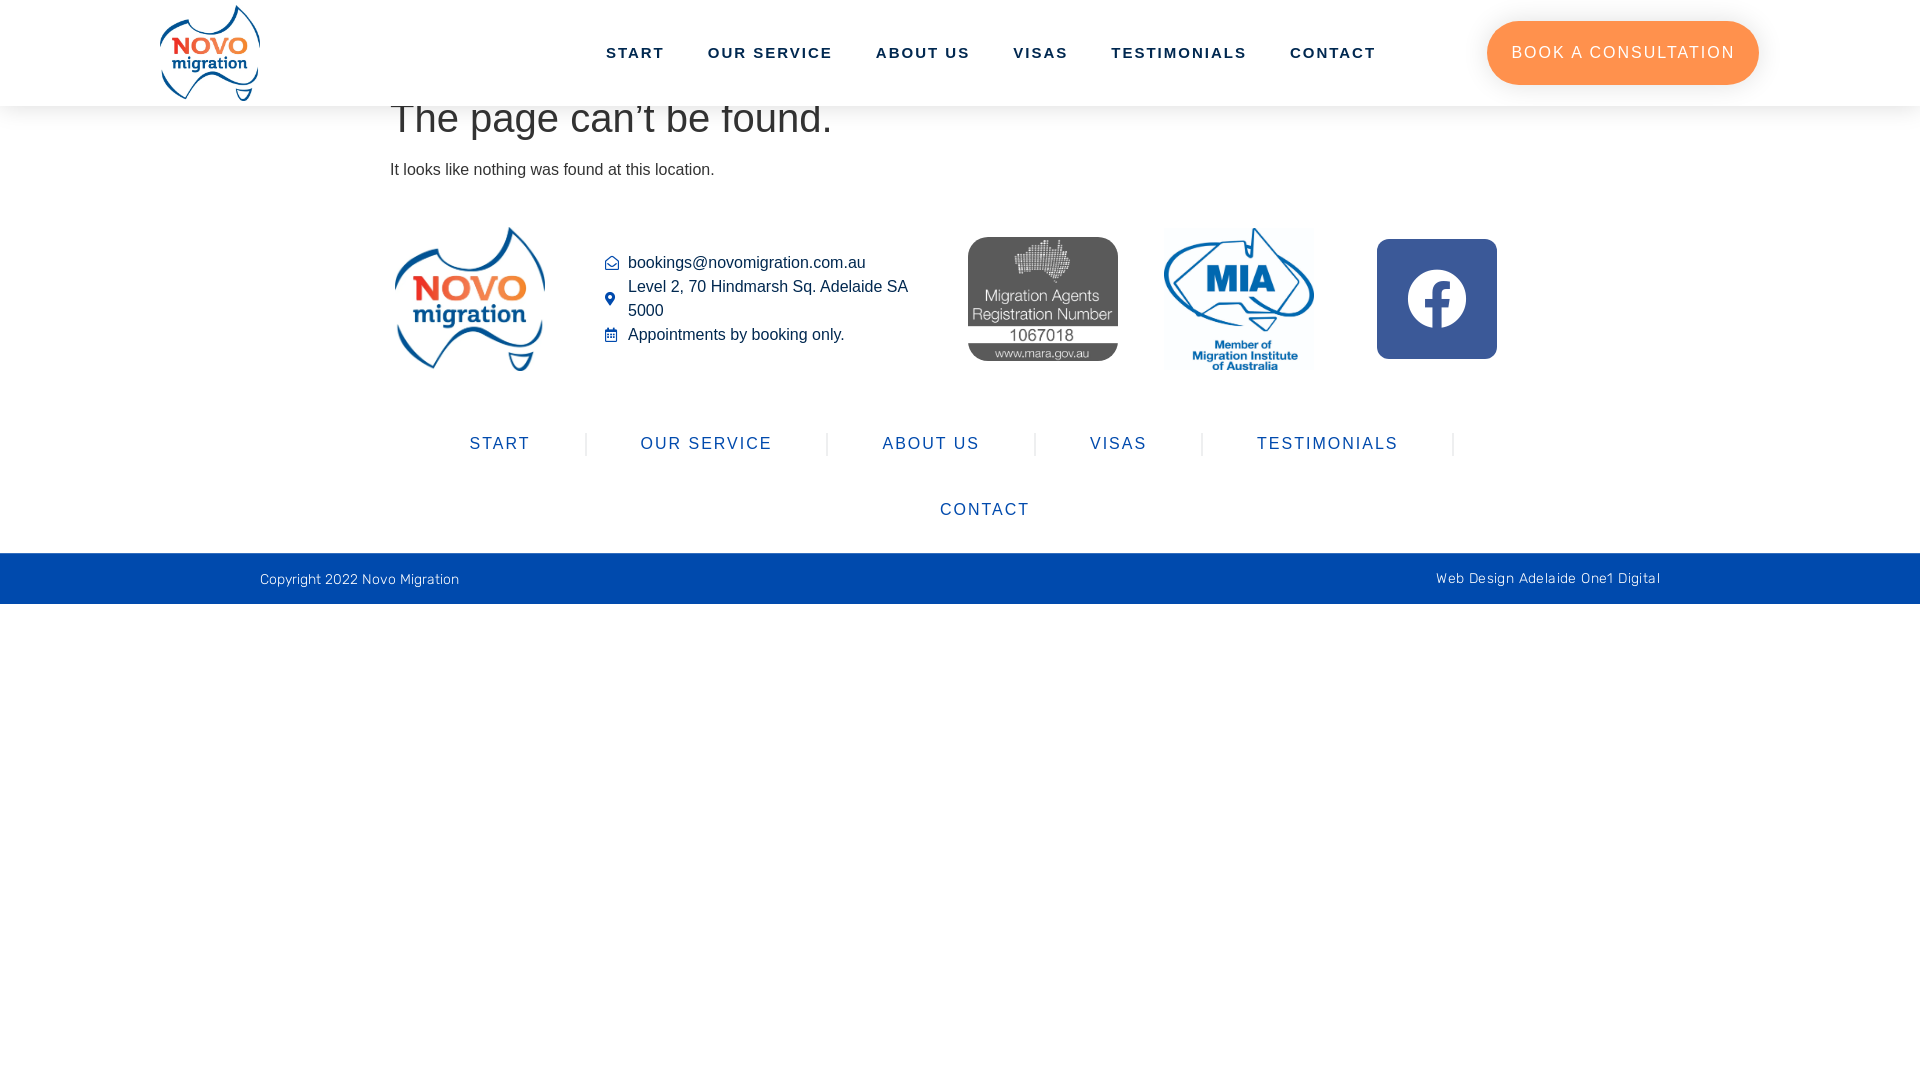  I want to click on ABOUT US, so click(923, 53).